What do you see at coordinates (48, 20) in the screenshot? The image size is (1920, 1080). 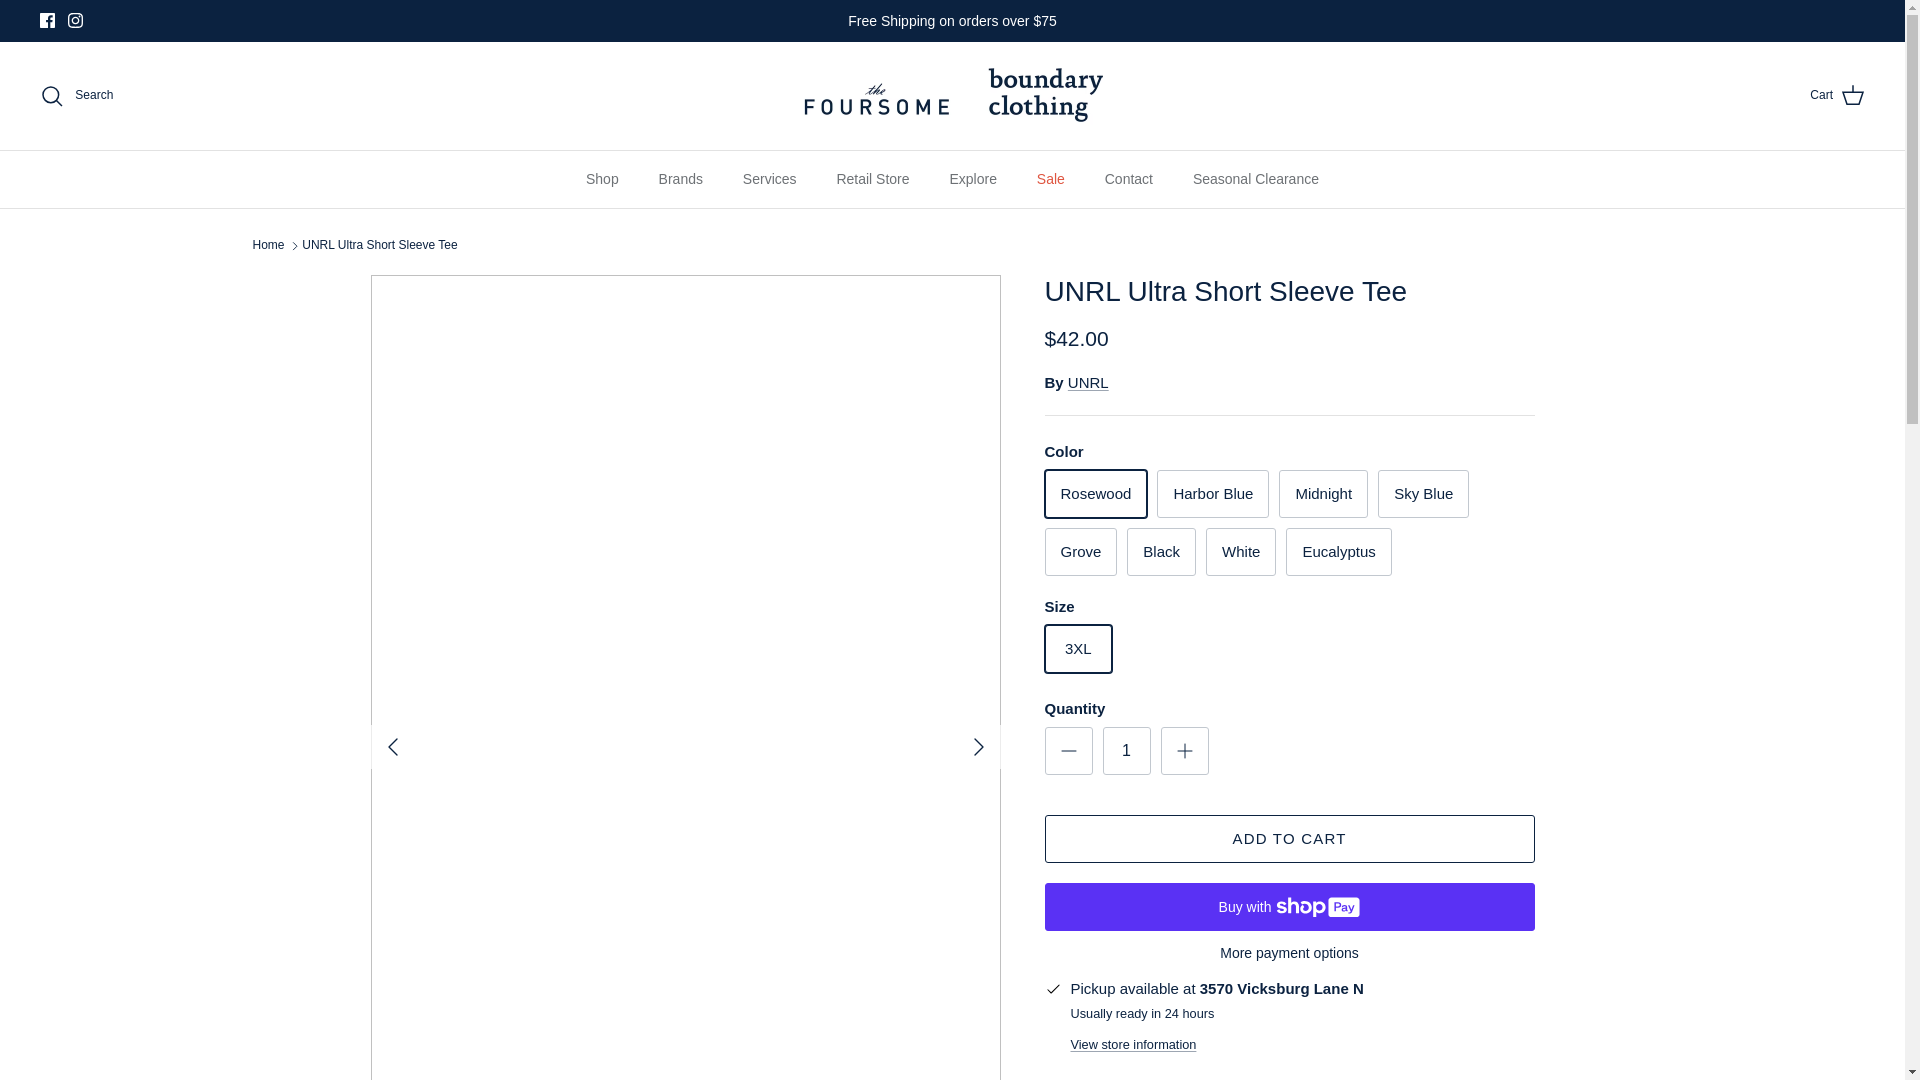 I see `Facebook` at bounding box center [48, 20].